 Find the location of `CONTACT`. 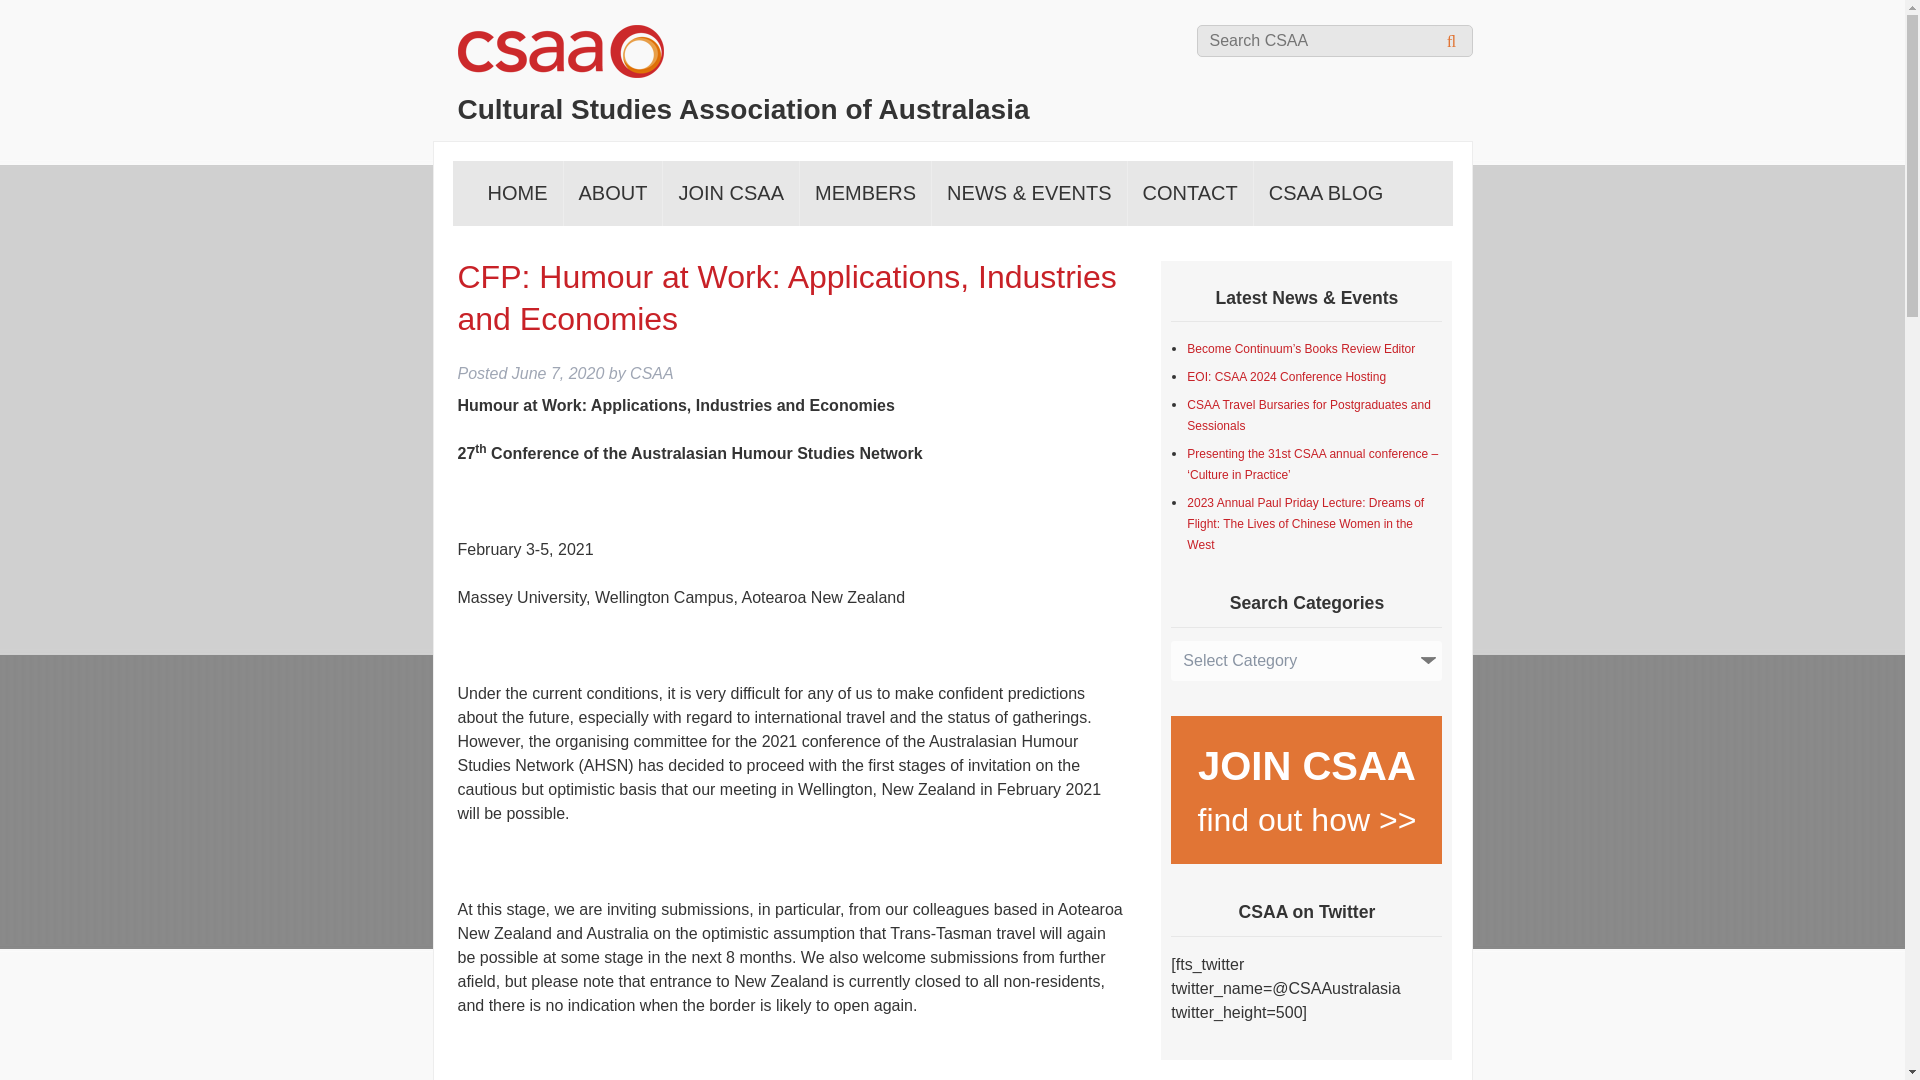

CONTACT is located at coordinates (1190, 192).